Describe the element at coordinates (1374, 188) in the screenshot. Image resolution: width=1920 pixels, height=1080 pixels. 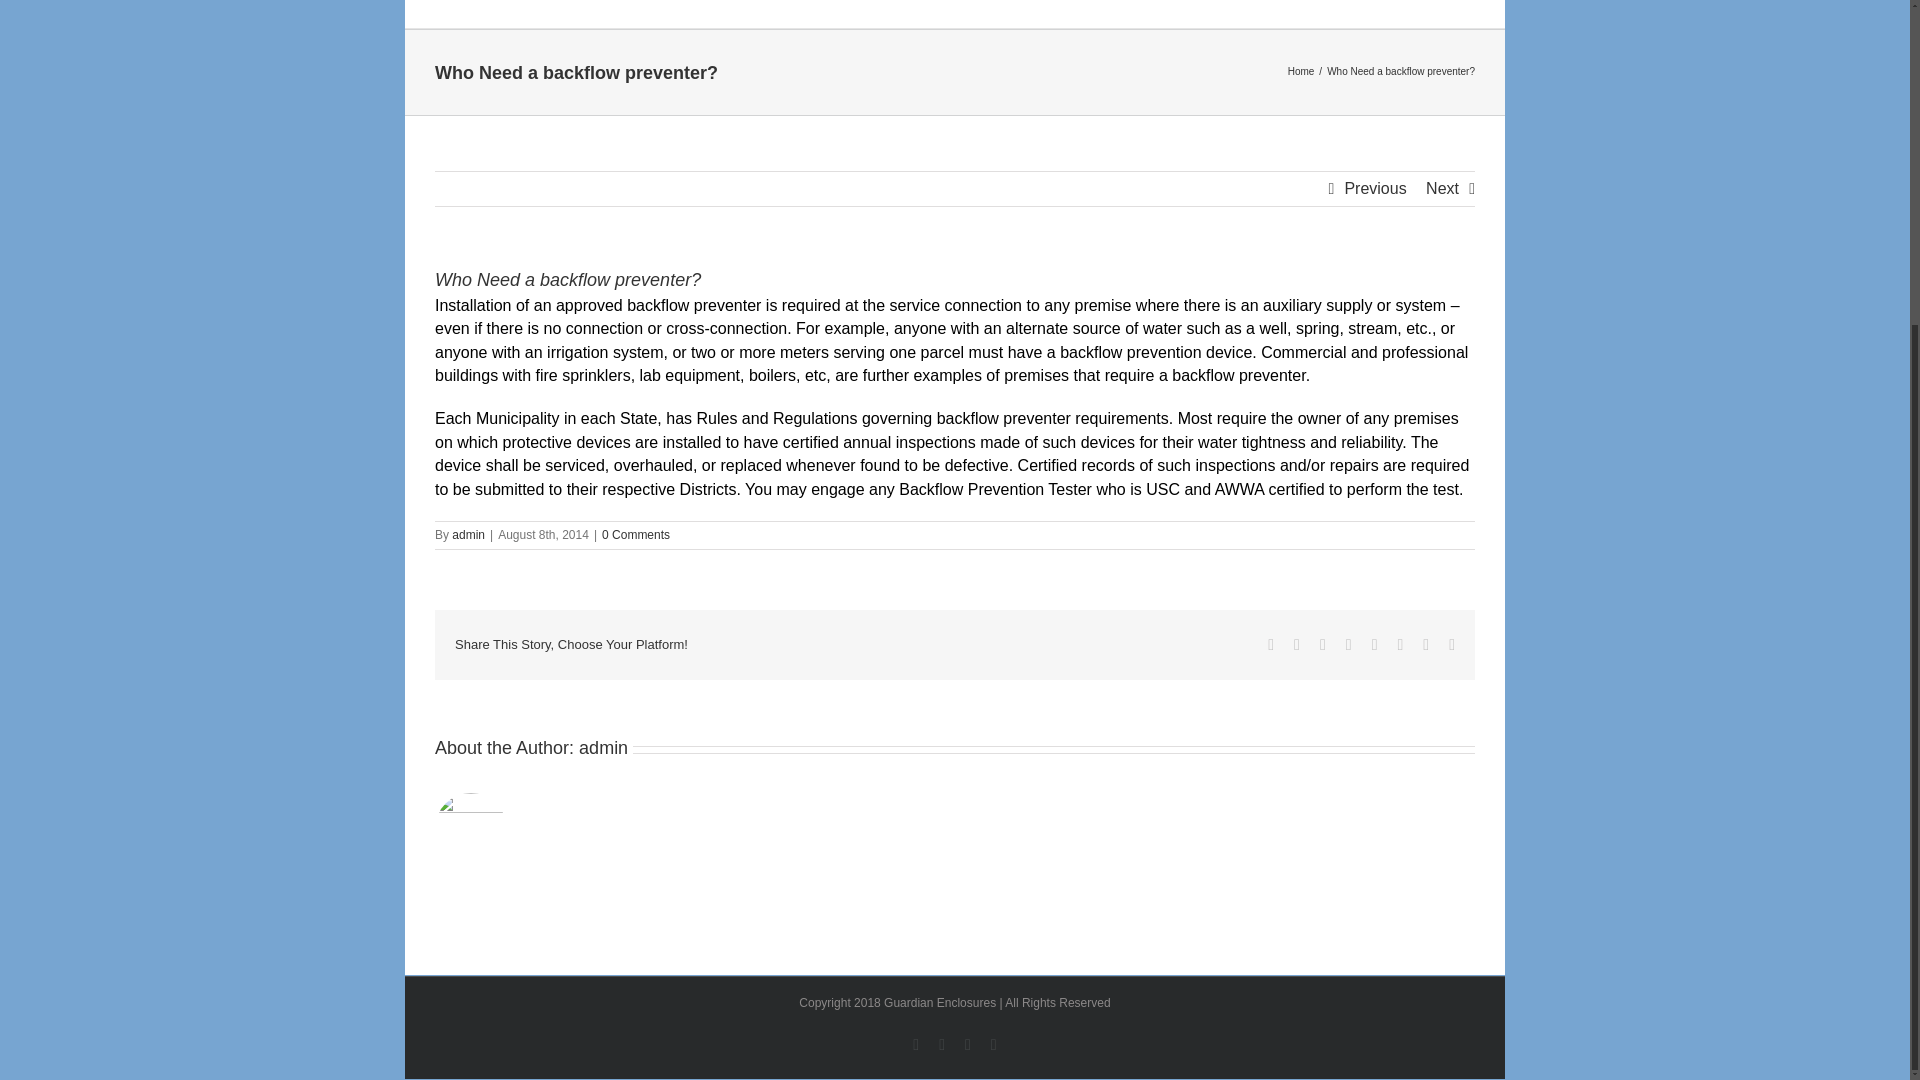
I see `Previous` at that location.